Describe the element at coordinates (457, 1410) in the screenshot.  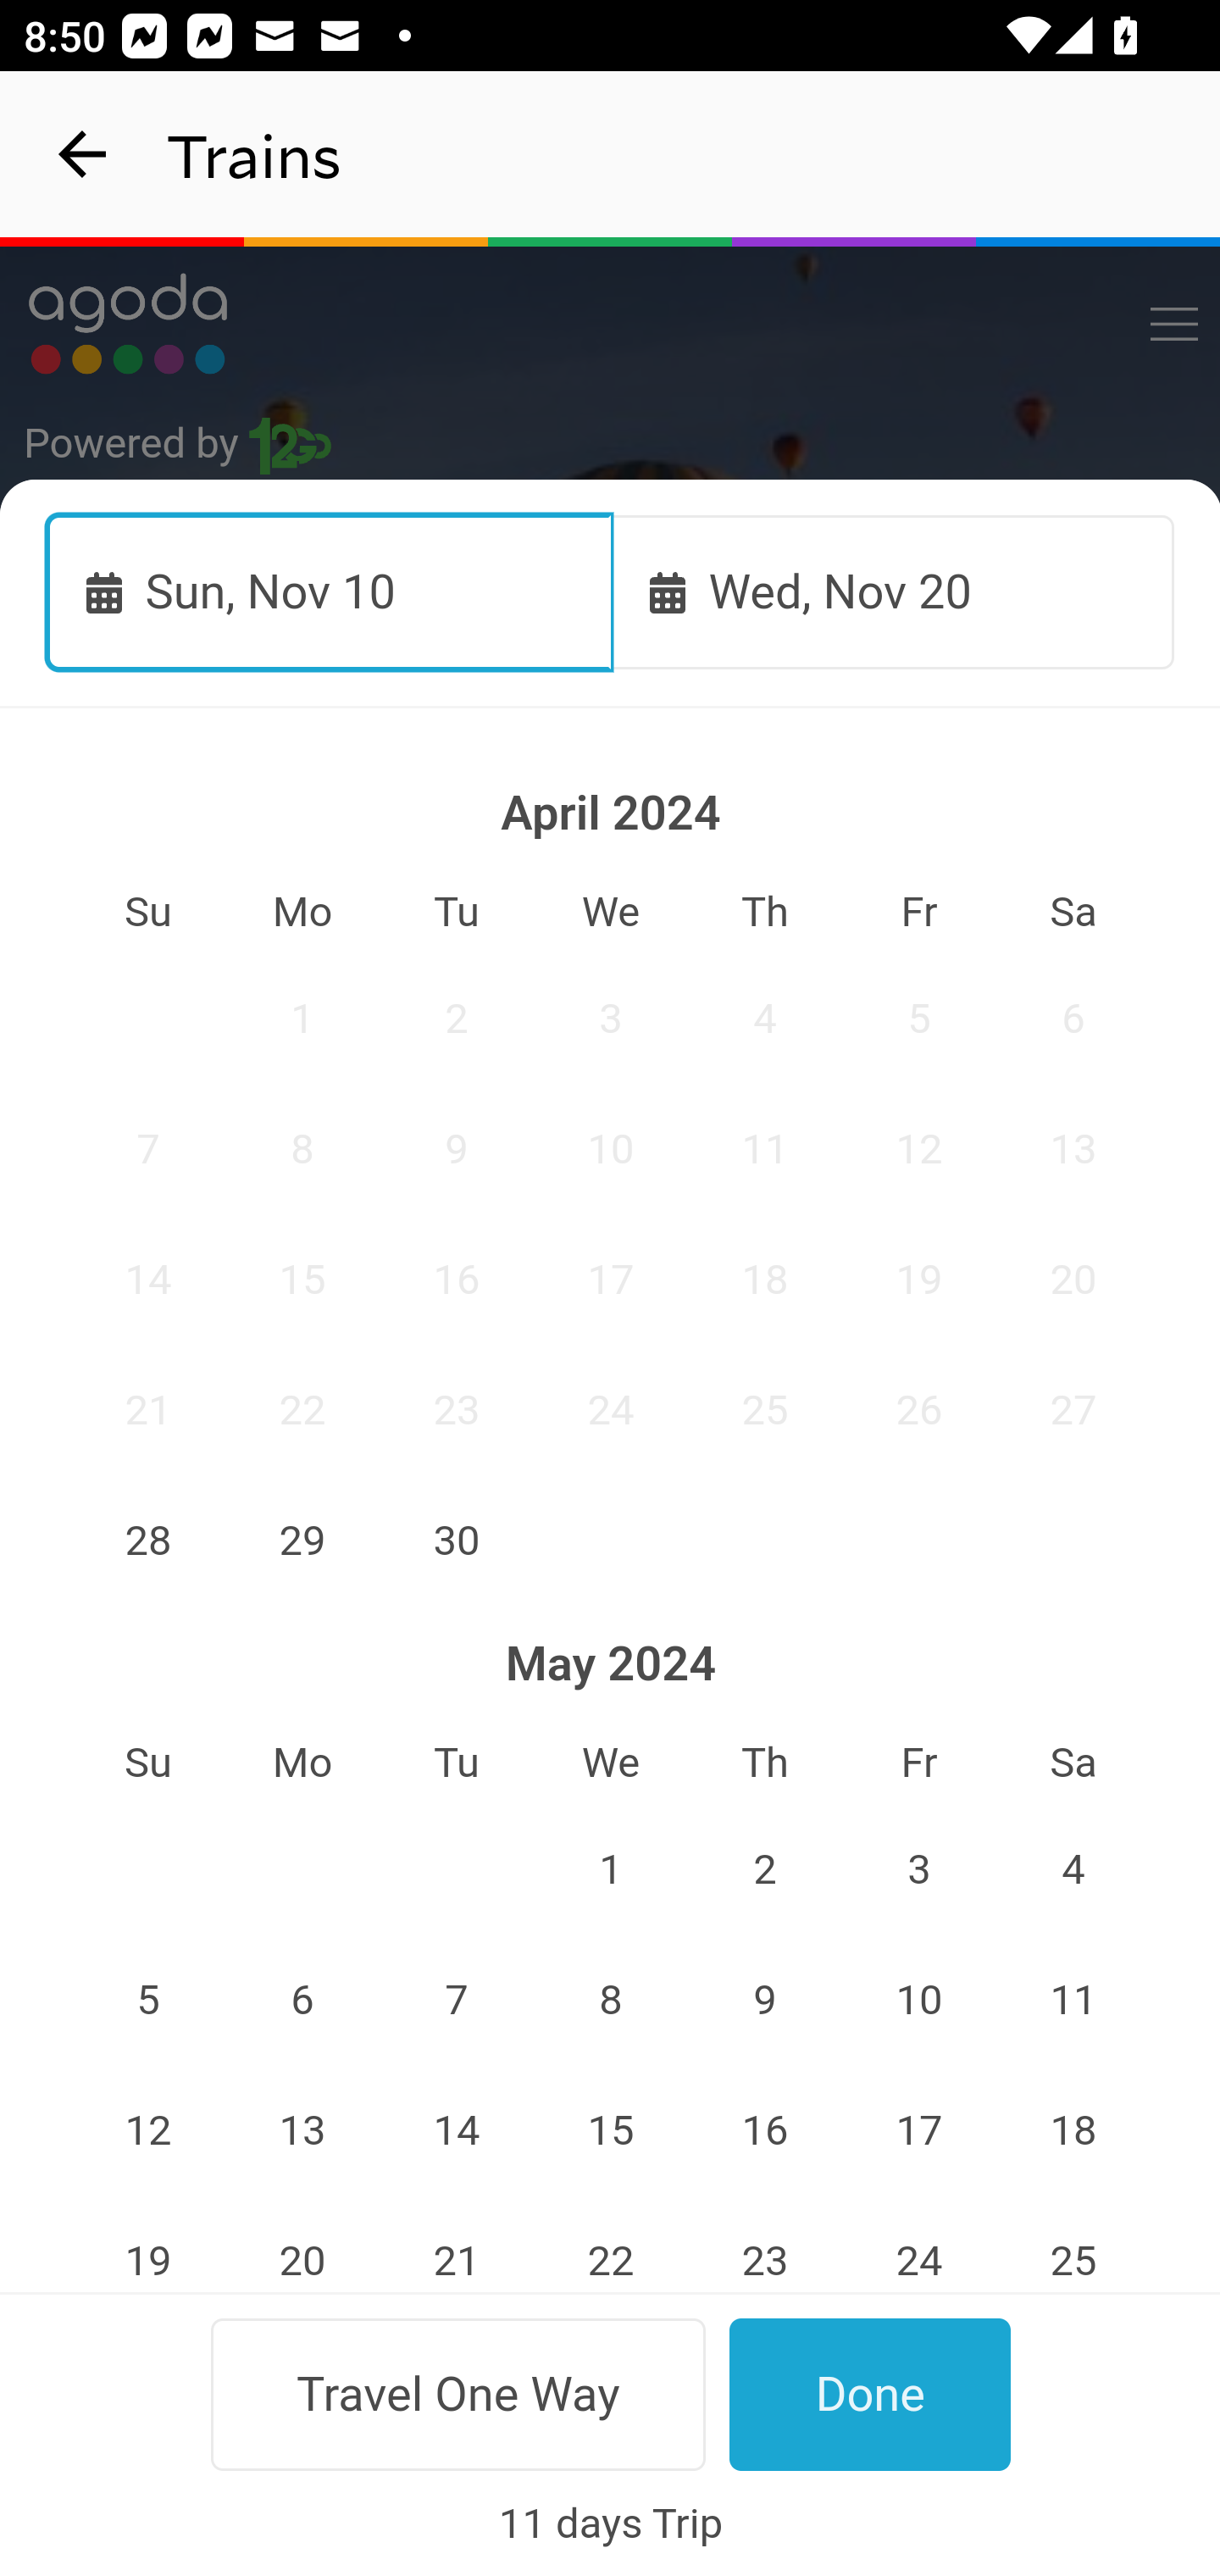
I see `23` at that location.